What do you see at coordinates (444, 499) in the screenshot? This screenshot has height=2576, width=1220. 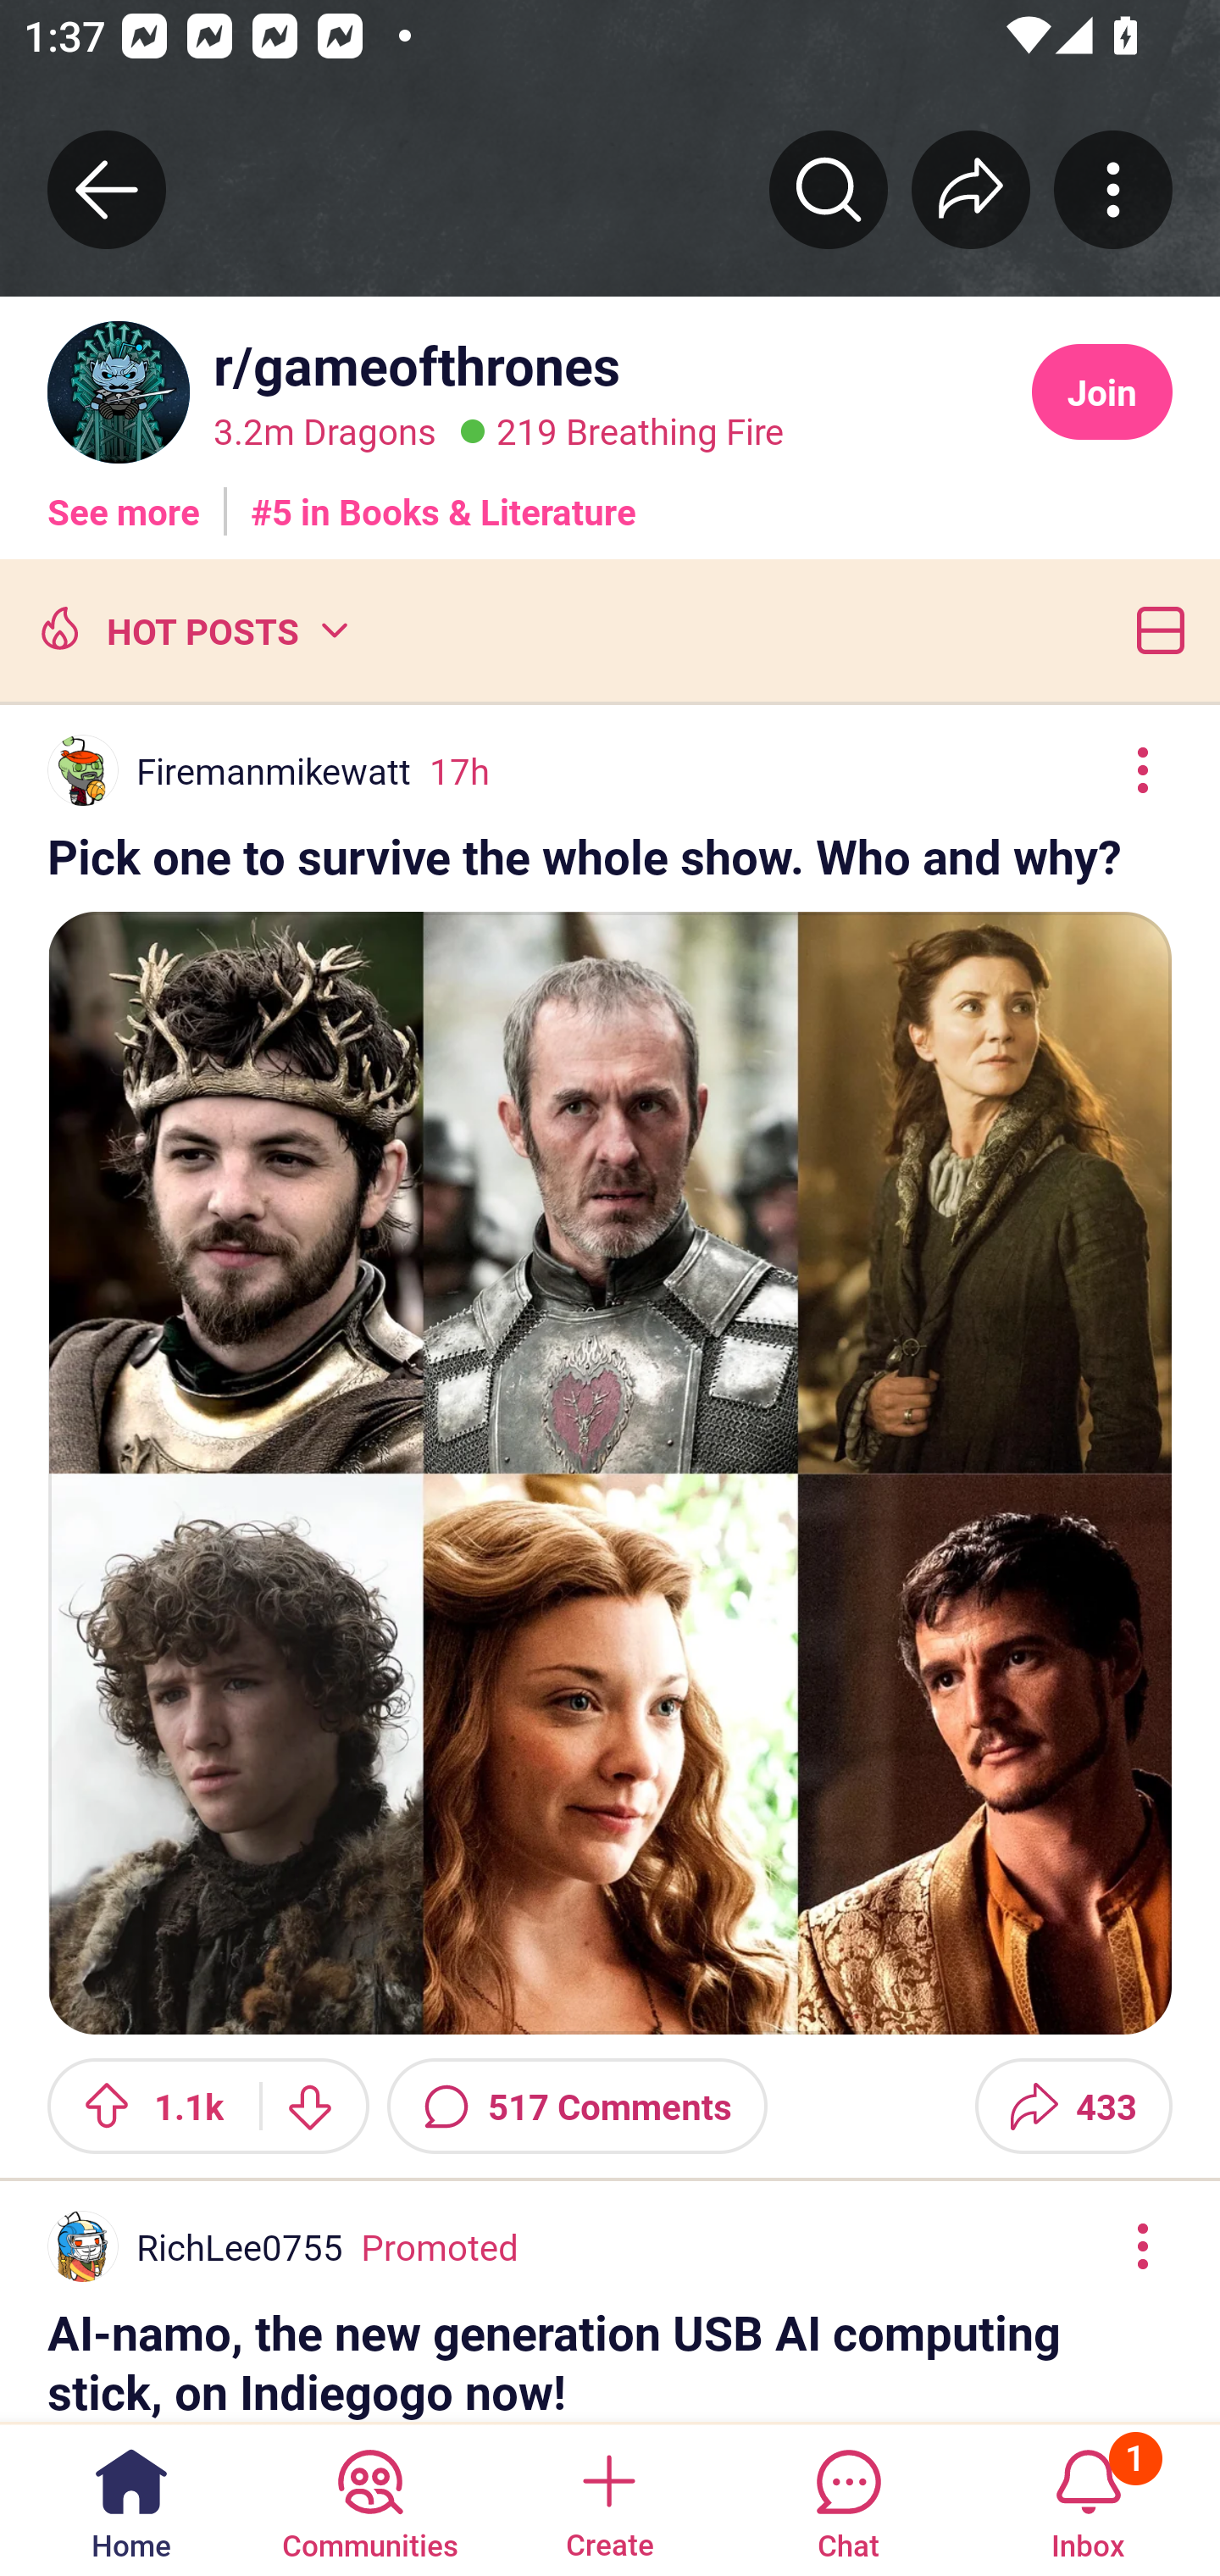 I see `#5 in Books & Literature` at bounding box center [444, 499].